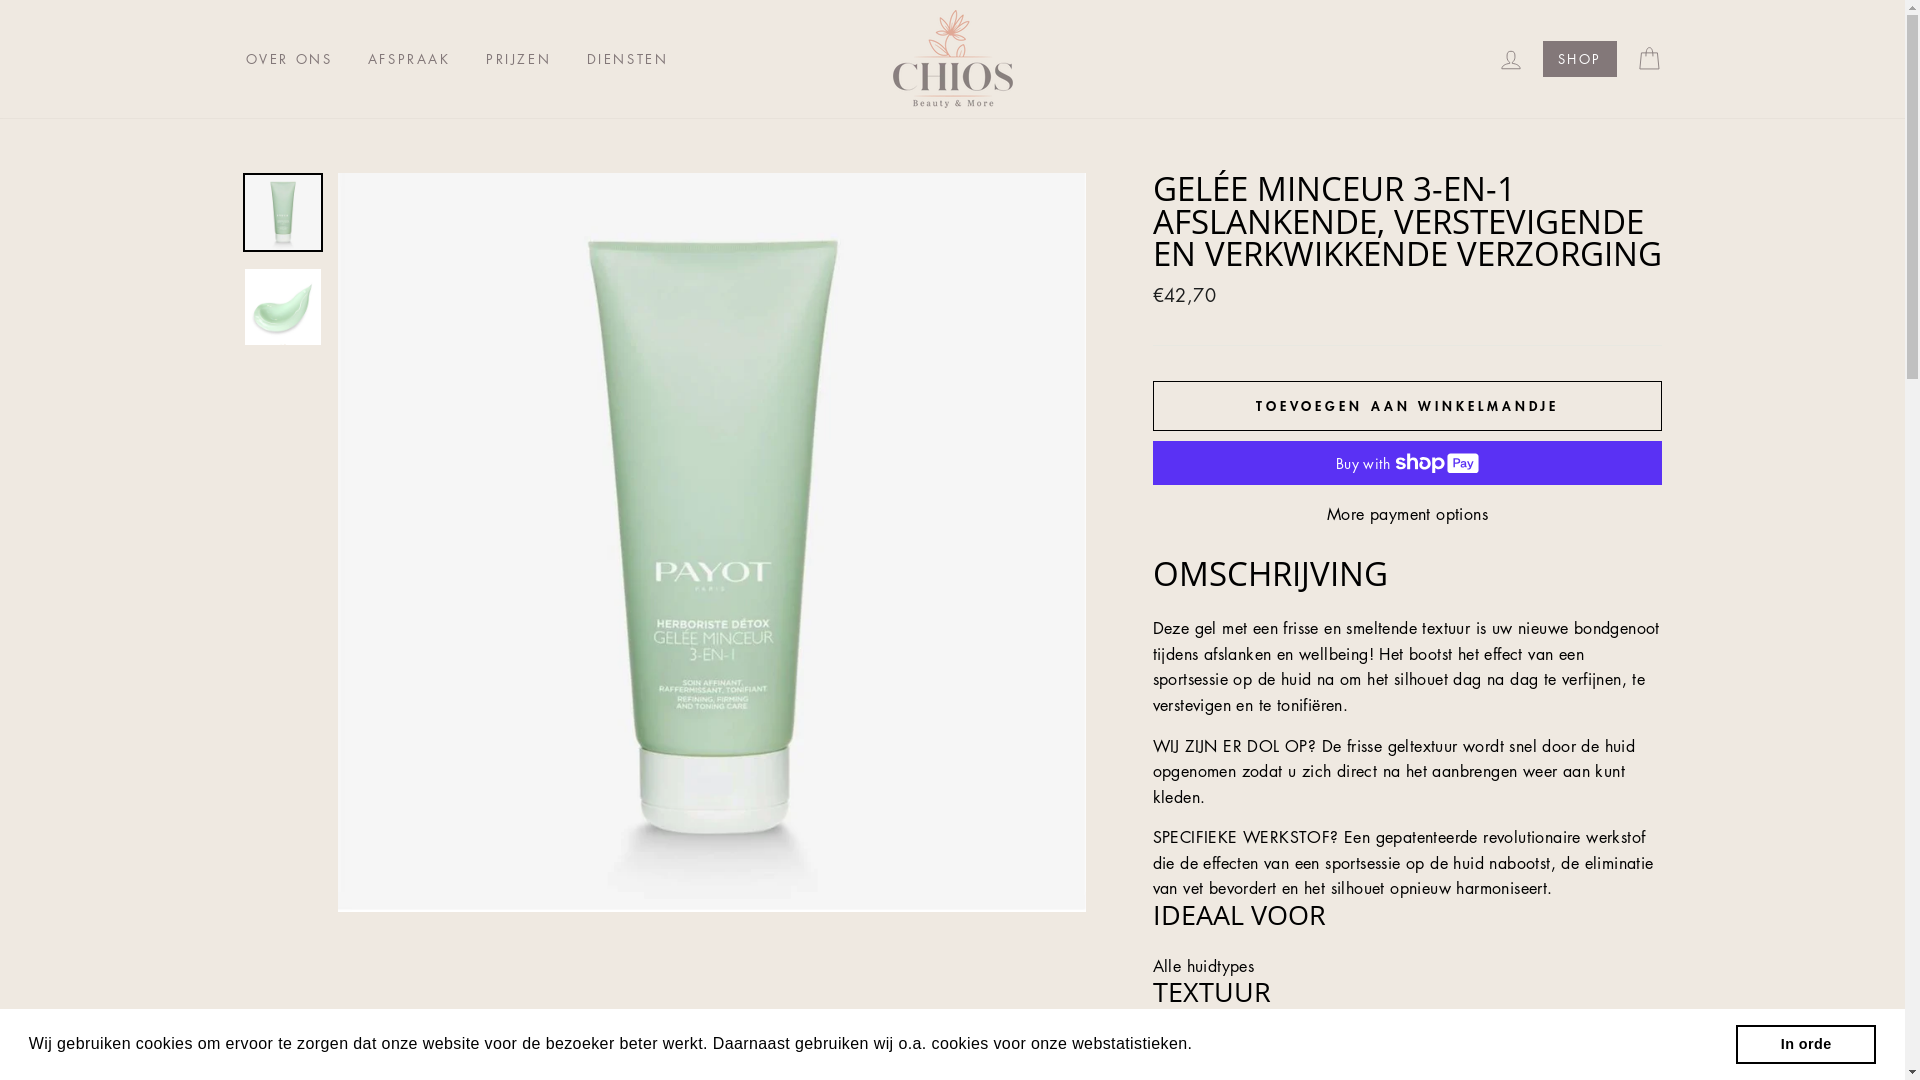  I want to click on AFSPRAAK, so click(410, 59).